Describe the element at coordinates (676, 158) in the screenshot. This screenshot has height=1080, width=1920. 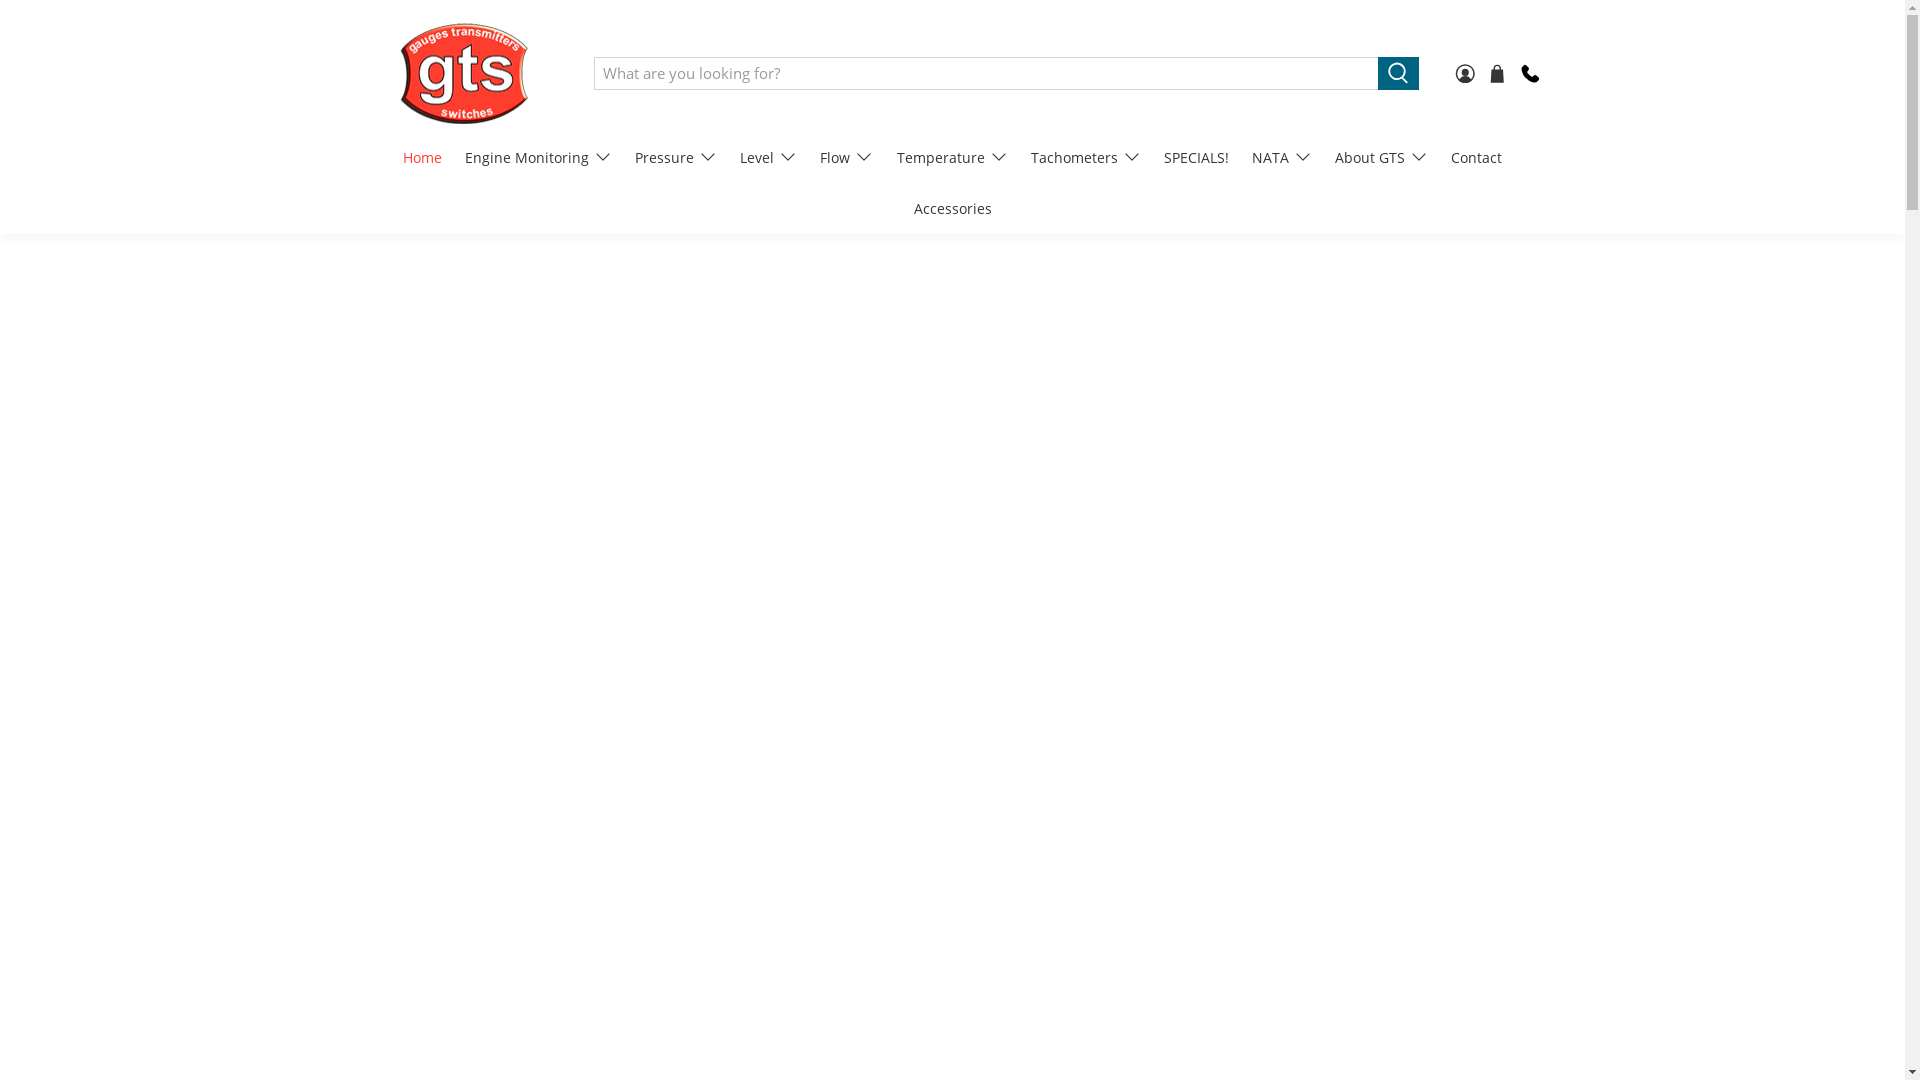
I see `Pressure` at that location.